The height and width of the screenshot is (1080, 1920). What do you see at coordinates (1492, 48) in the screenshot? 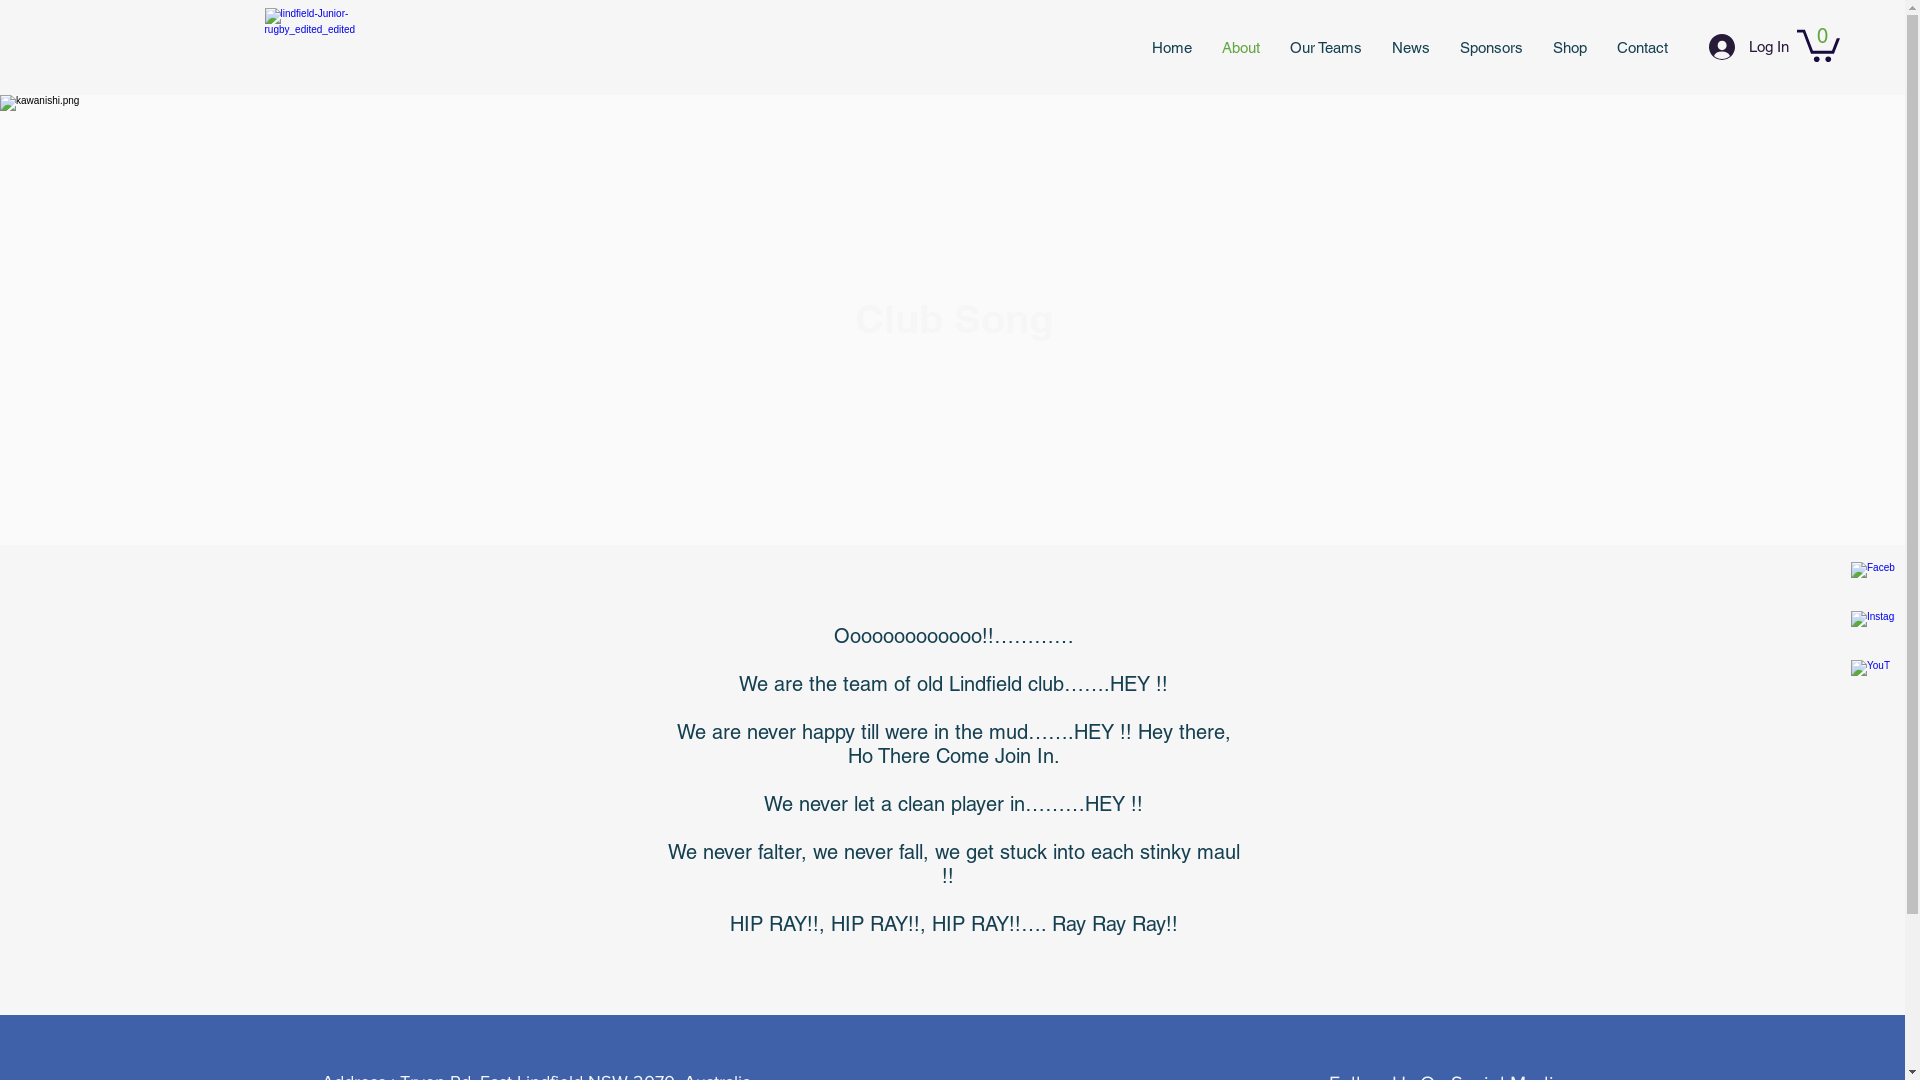
I see `Sponsors` at bounding box center [1492, 48].